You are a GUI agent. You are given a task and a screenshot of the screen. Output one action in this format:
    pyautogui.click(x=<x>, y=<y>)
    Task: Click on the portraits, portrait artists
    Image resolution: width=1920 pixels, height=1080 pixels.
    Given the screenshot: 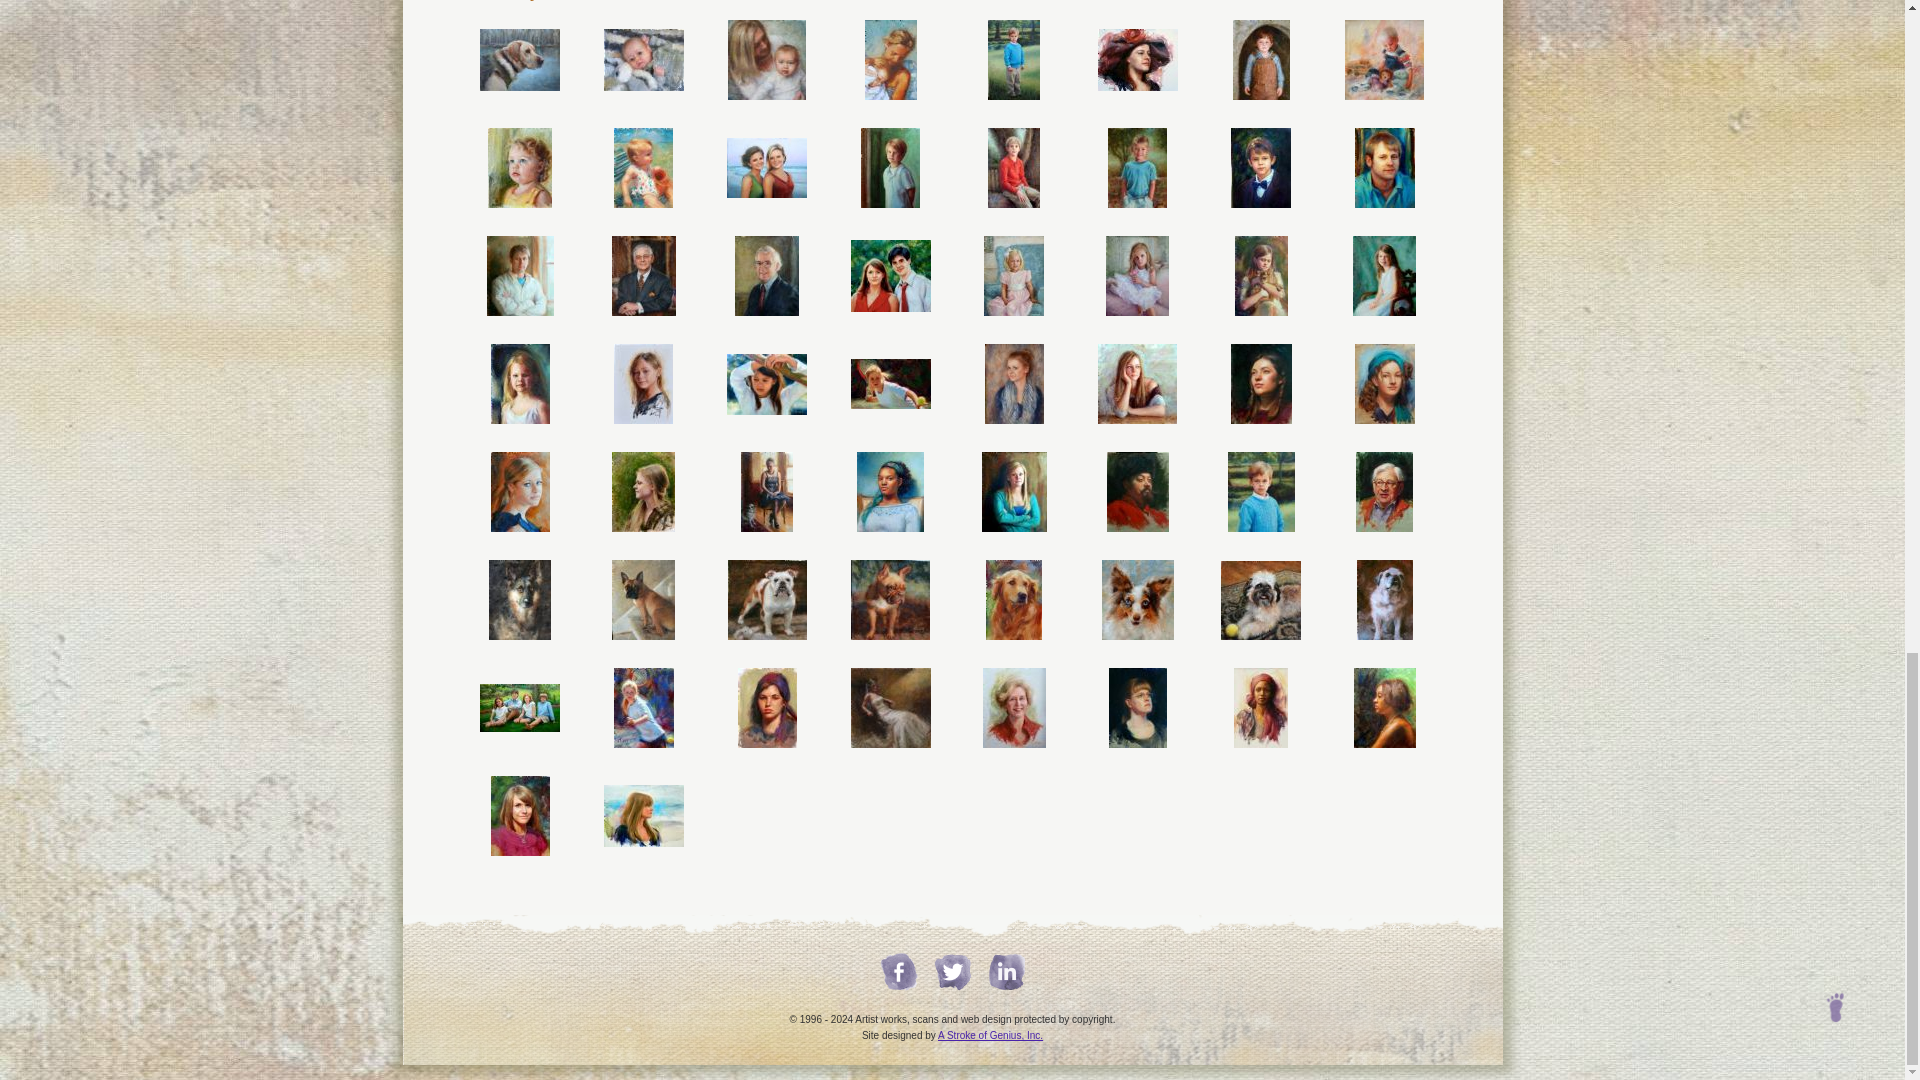 What is the action you would take?
    pyautogui.click(x=766, y=60)
    